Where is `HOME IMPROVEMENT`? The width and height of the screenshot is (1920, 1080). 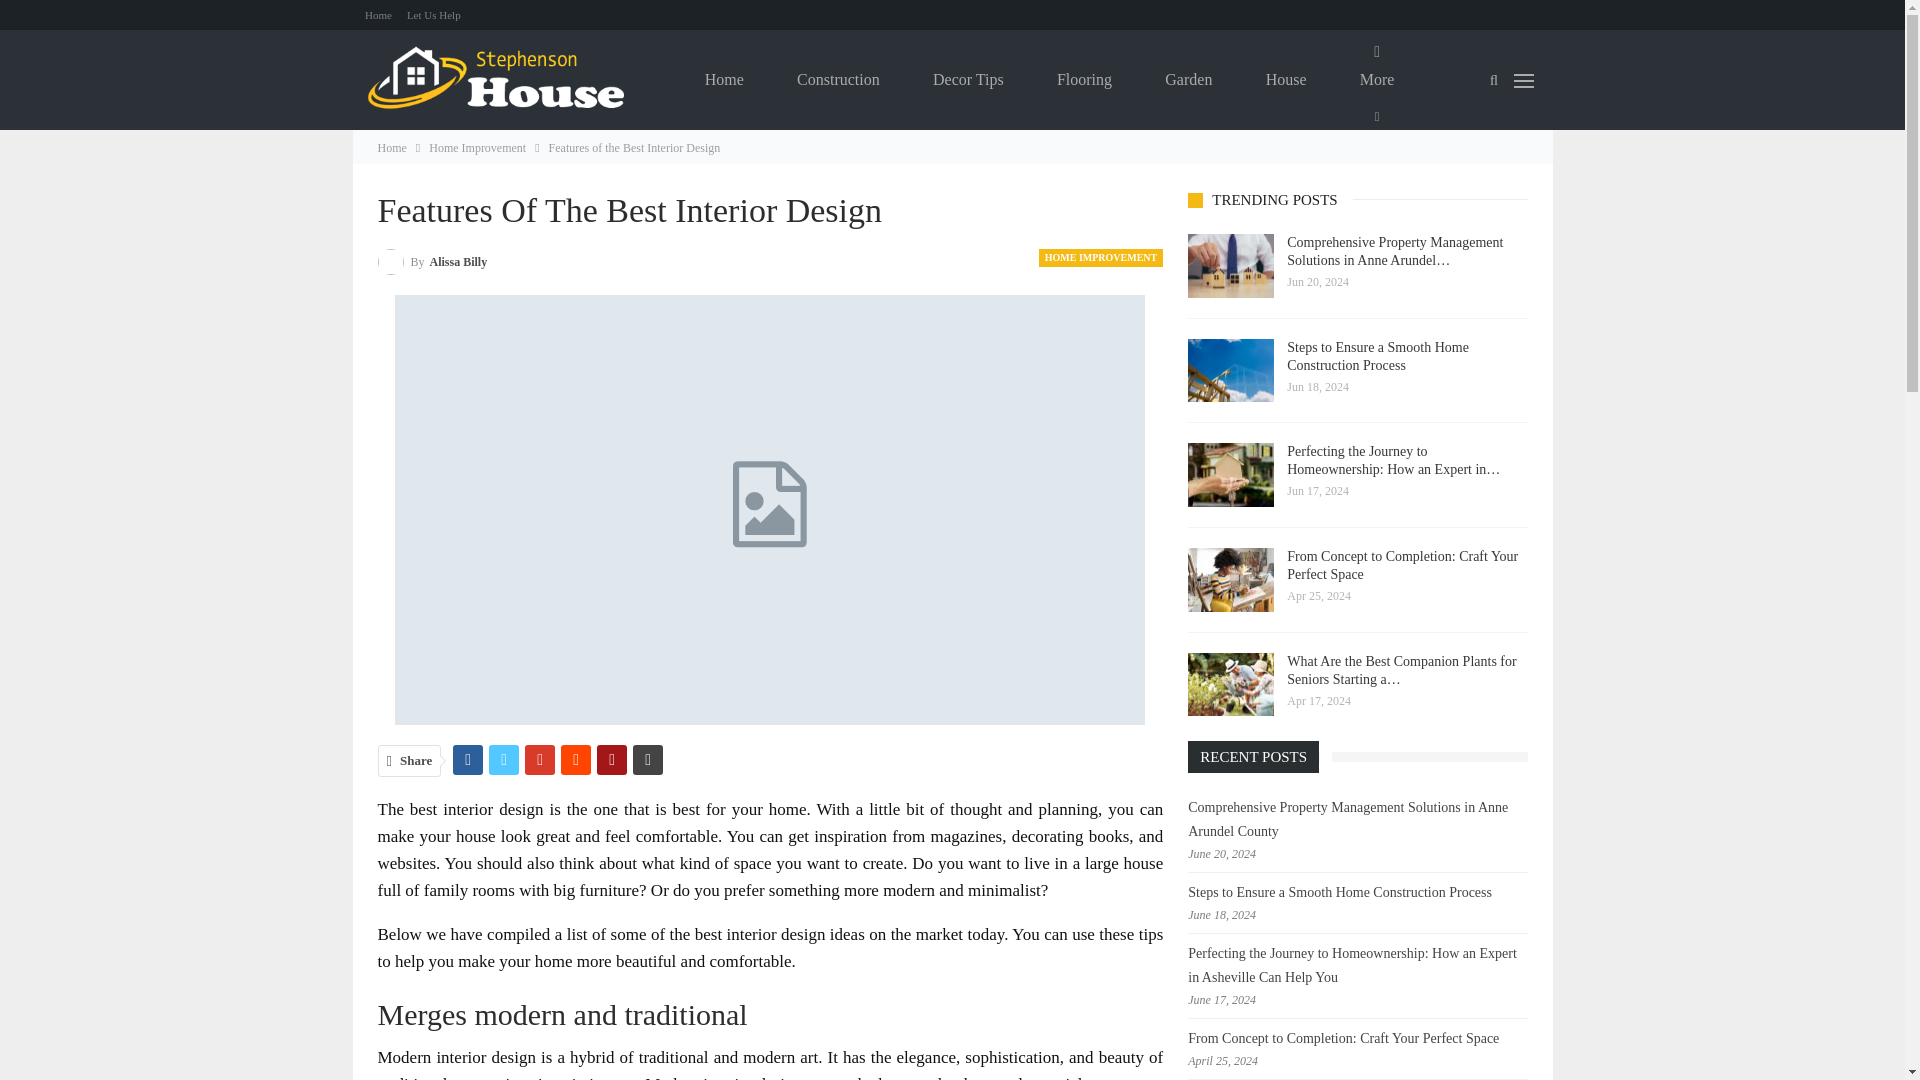
HOME IMPROVEMENT is located at coordinates (1100, 258).